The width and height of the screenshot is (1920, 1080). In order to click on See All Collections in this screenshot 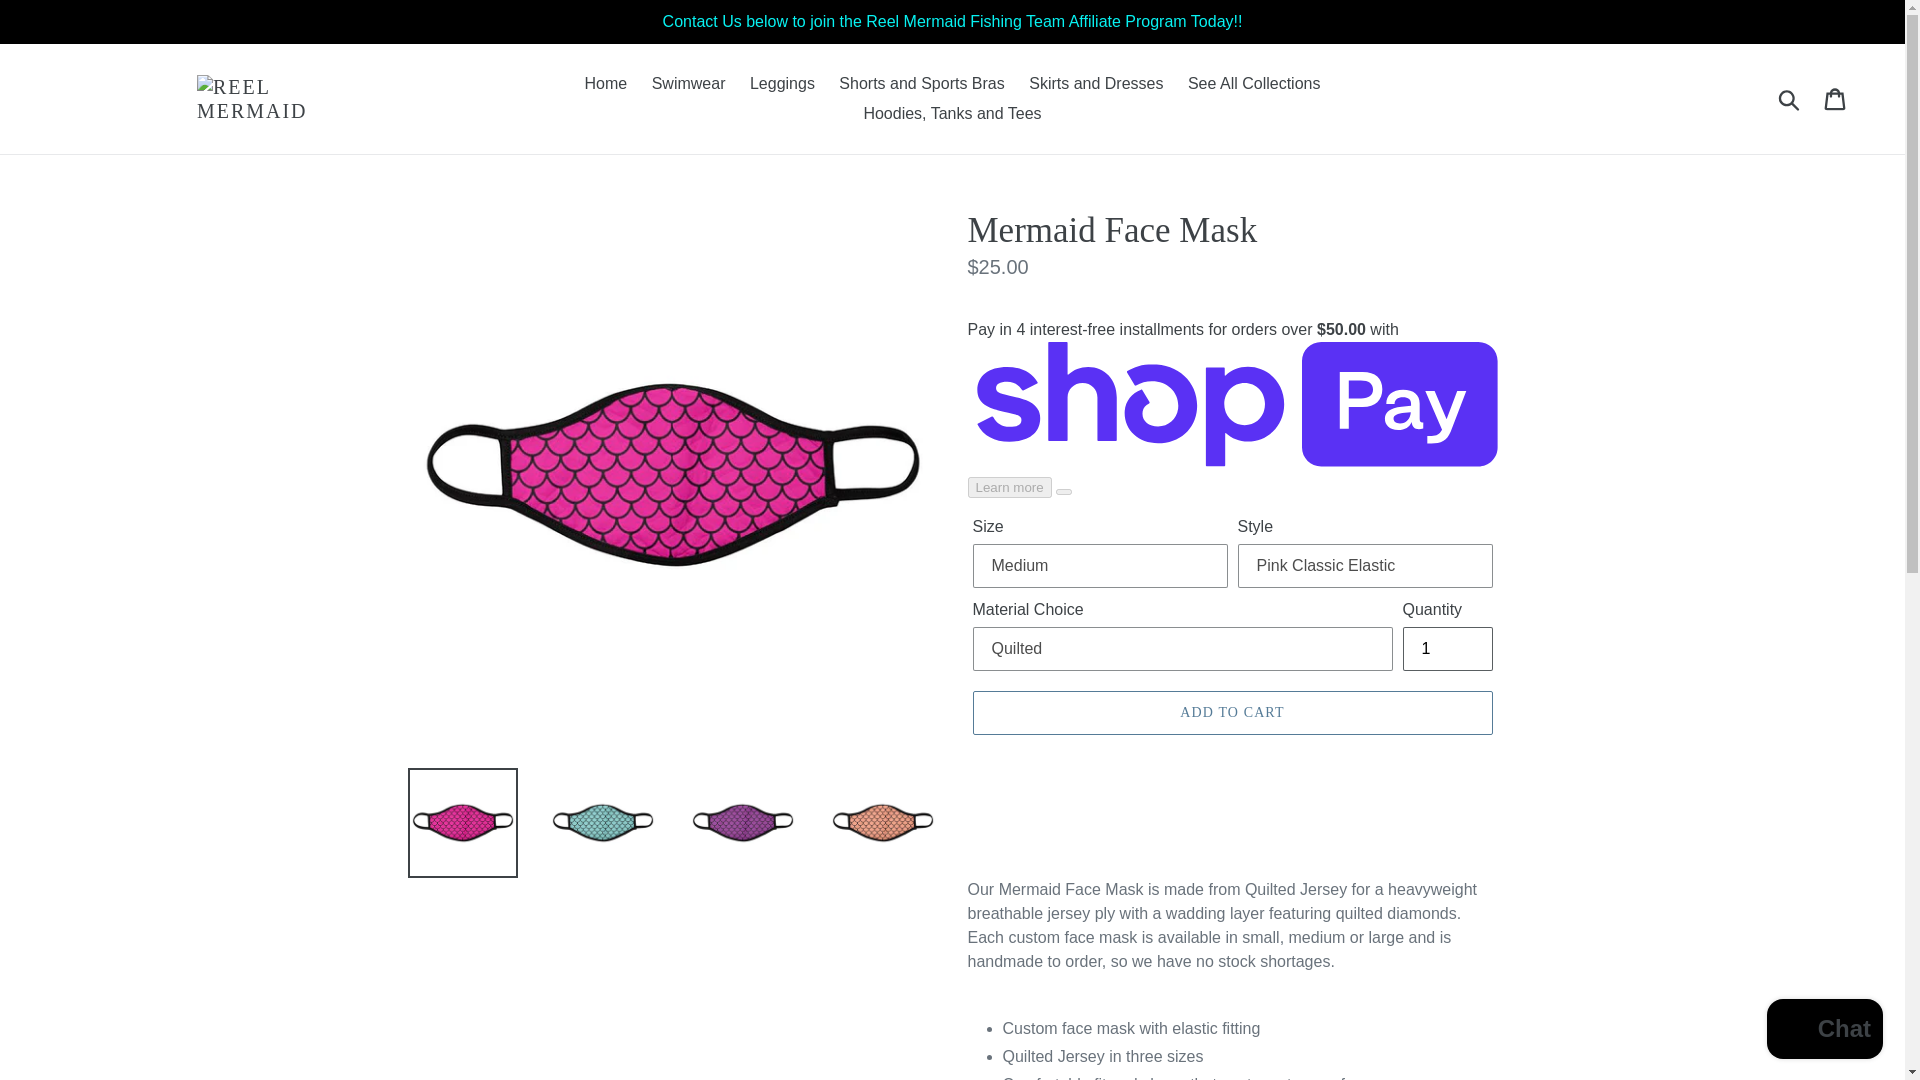, I will do `click(1254, 84)`.